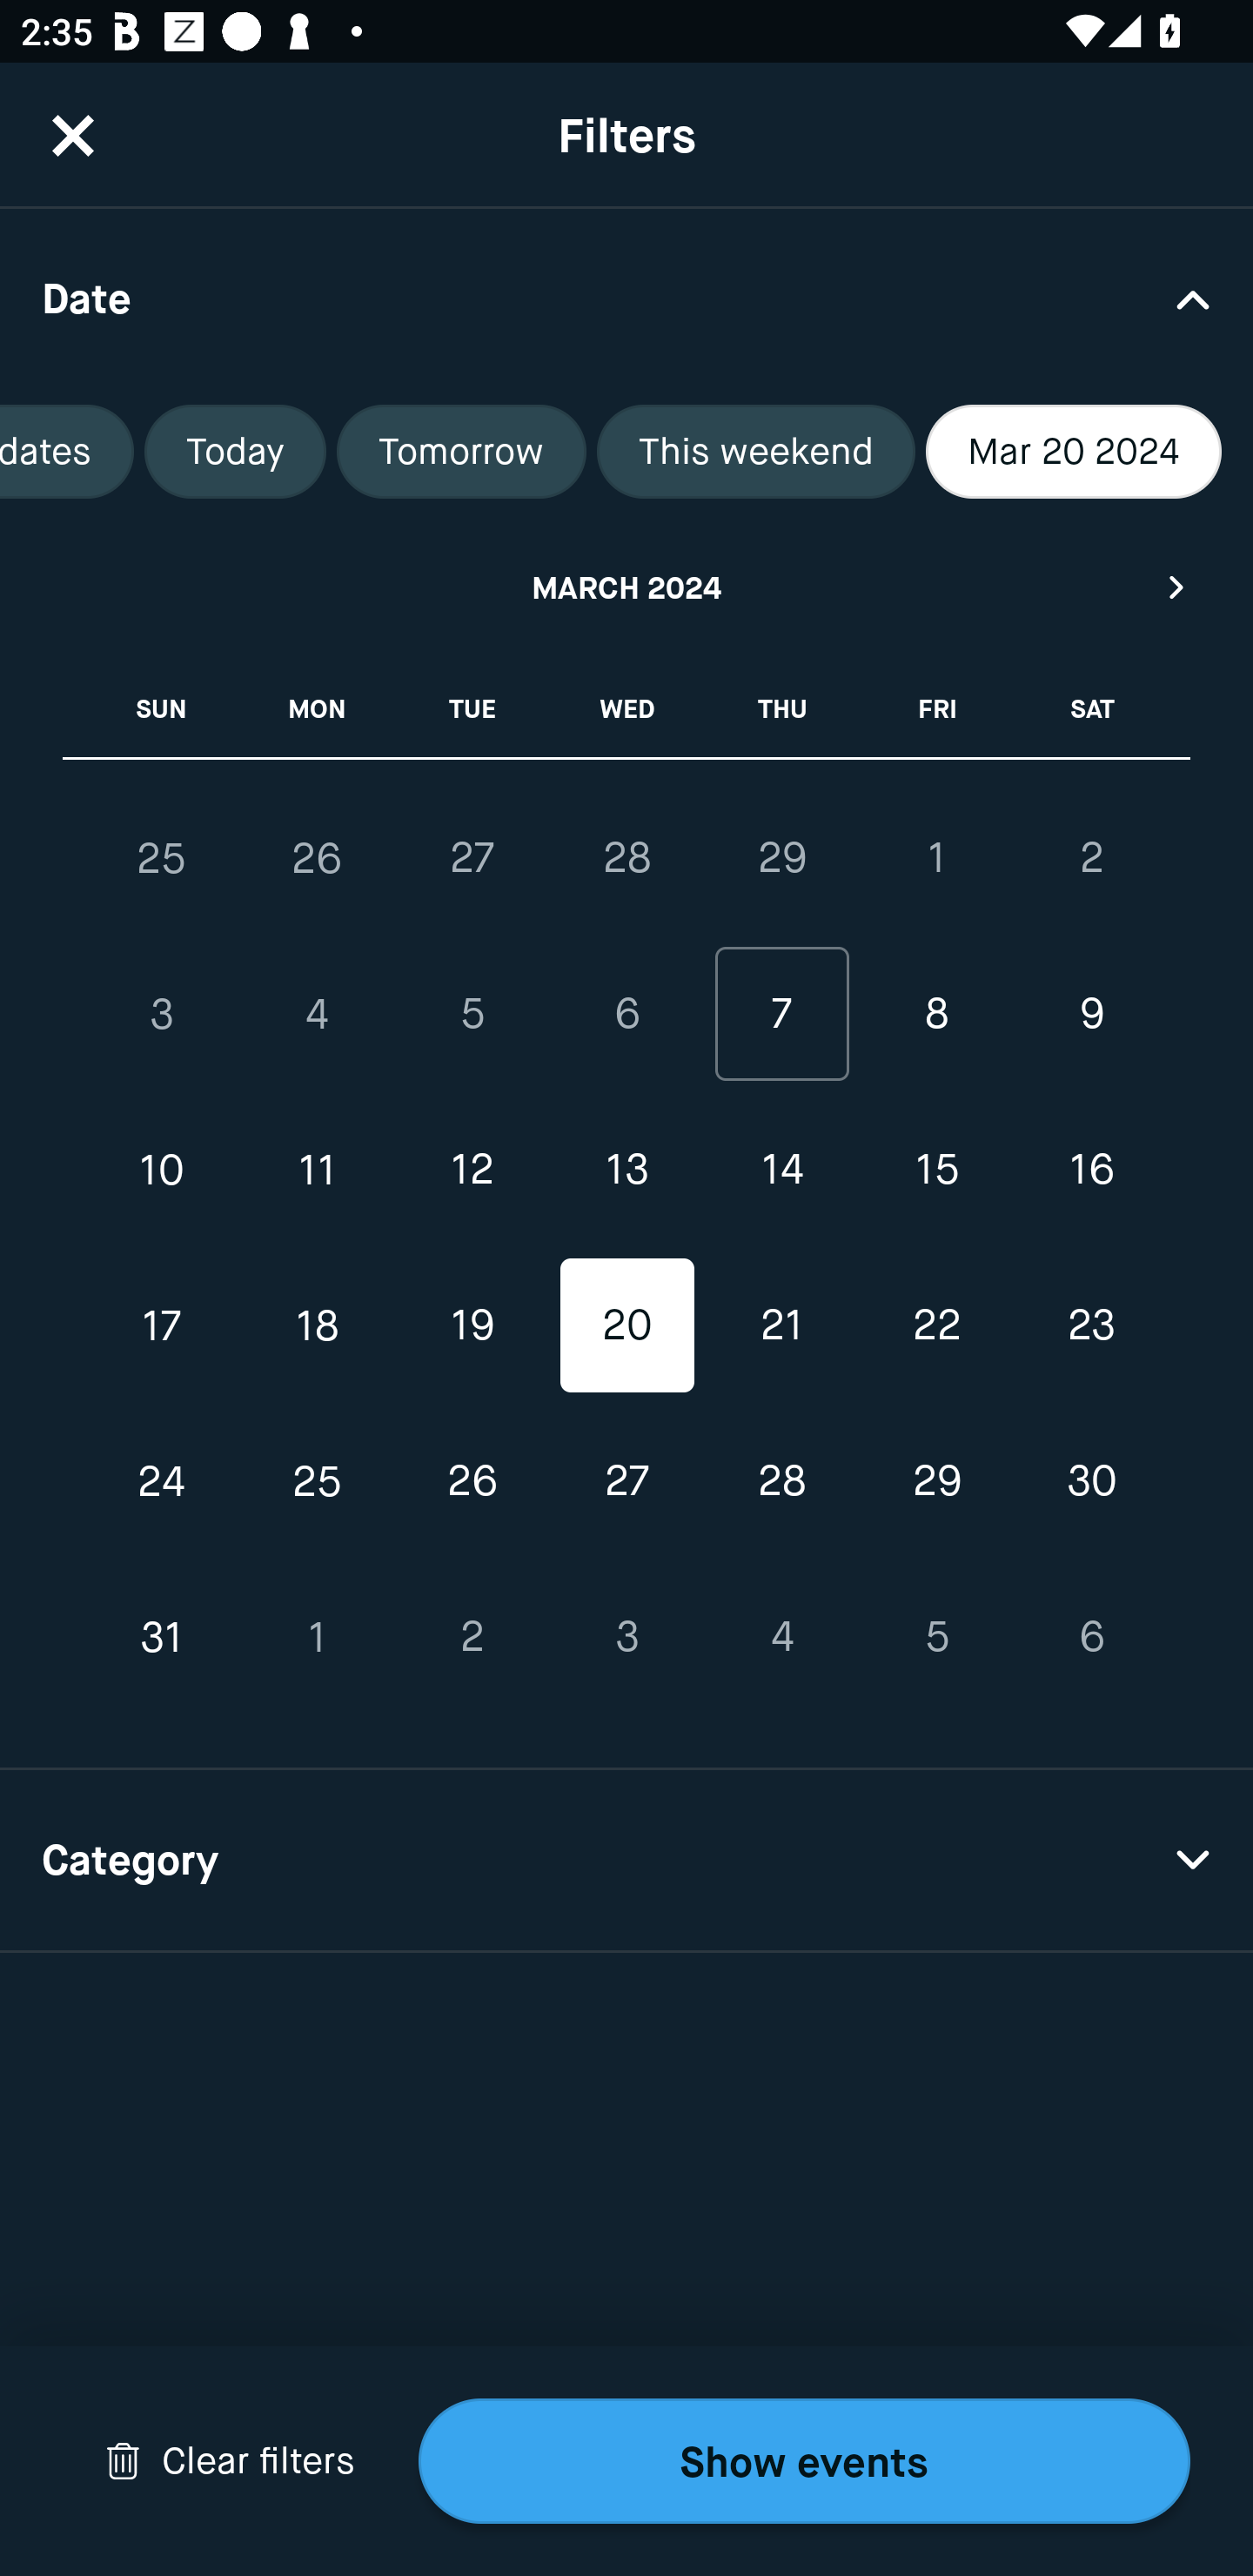  I want to click on Tomorrow, so click(461, 452).